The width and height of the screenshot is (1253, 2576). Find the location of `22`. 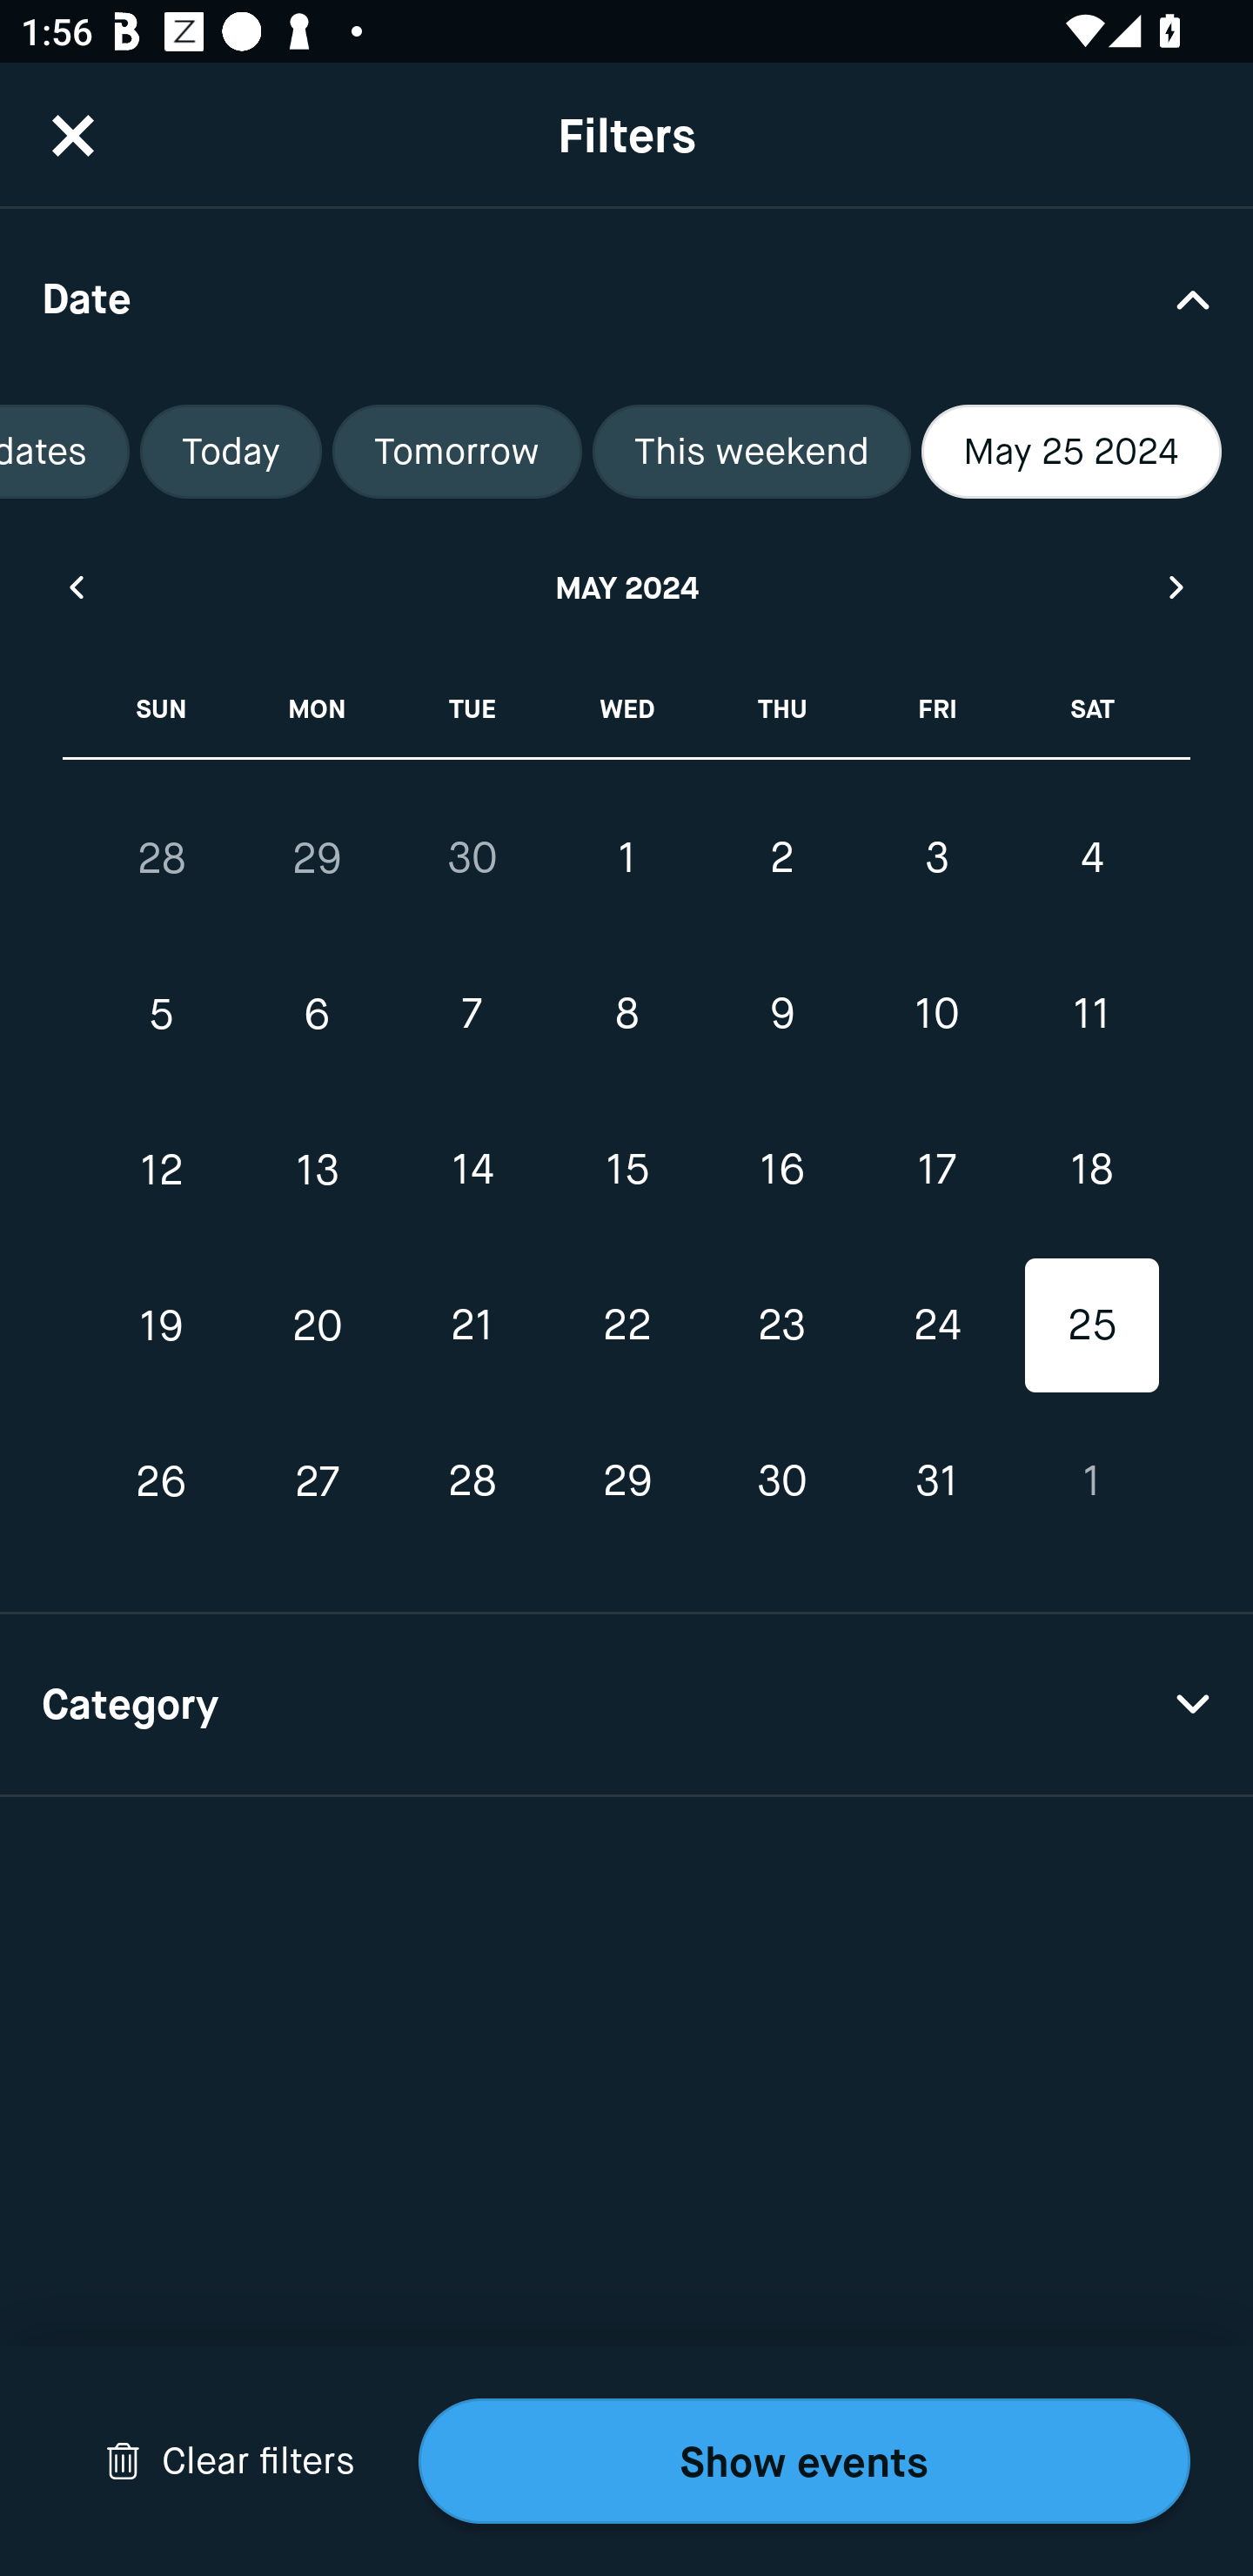

22 is located at coordinates (626, 1325).